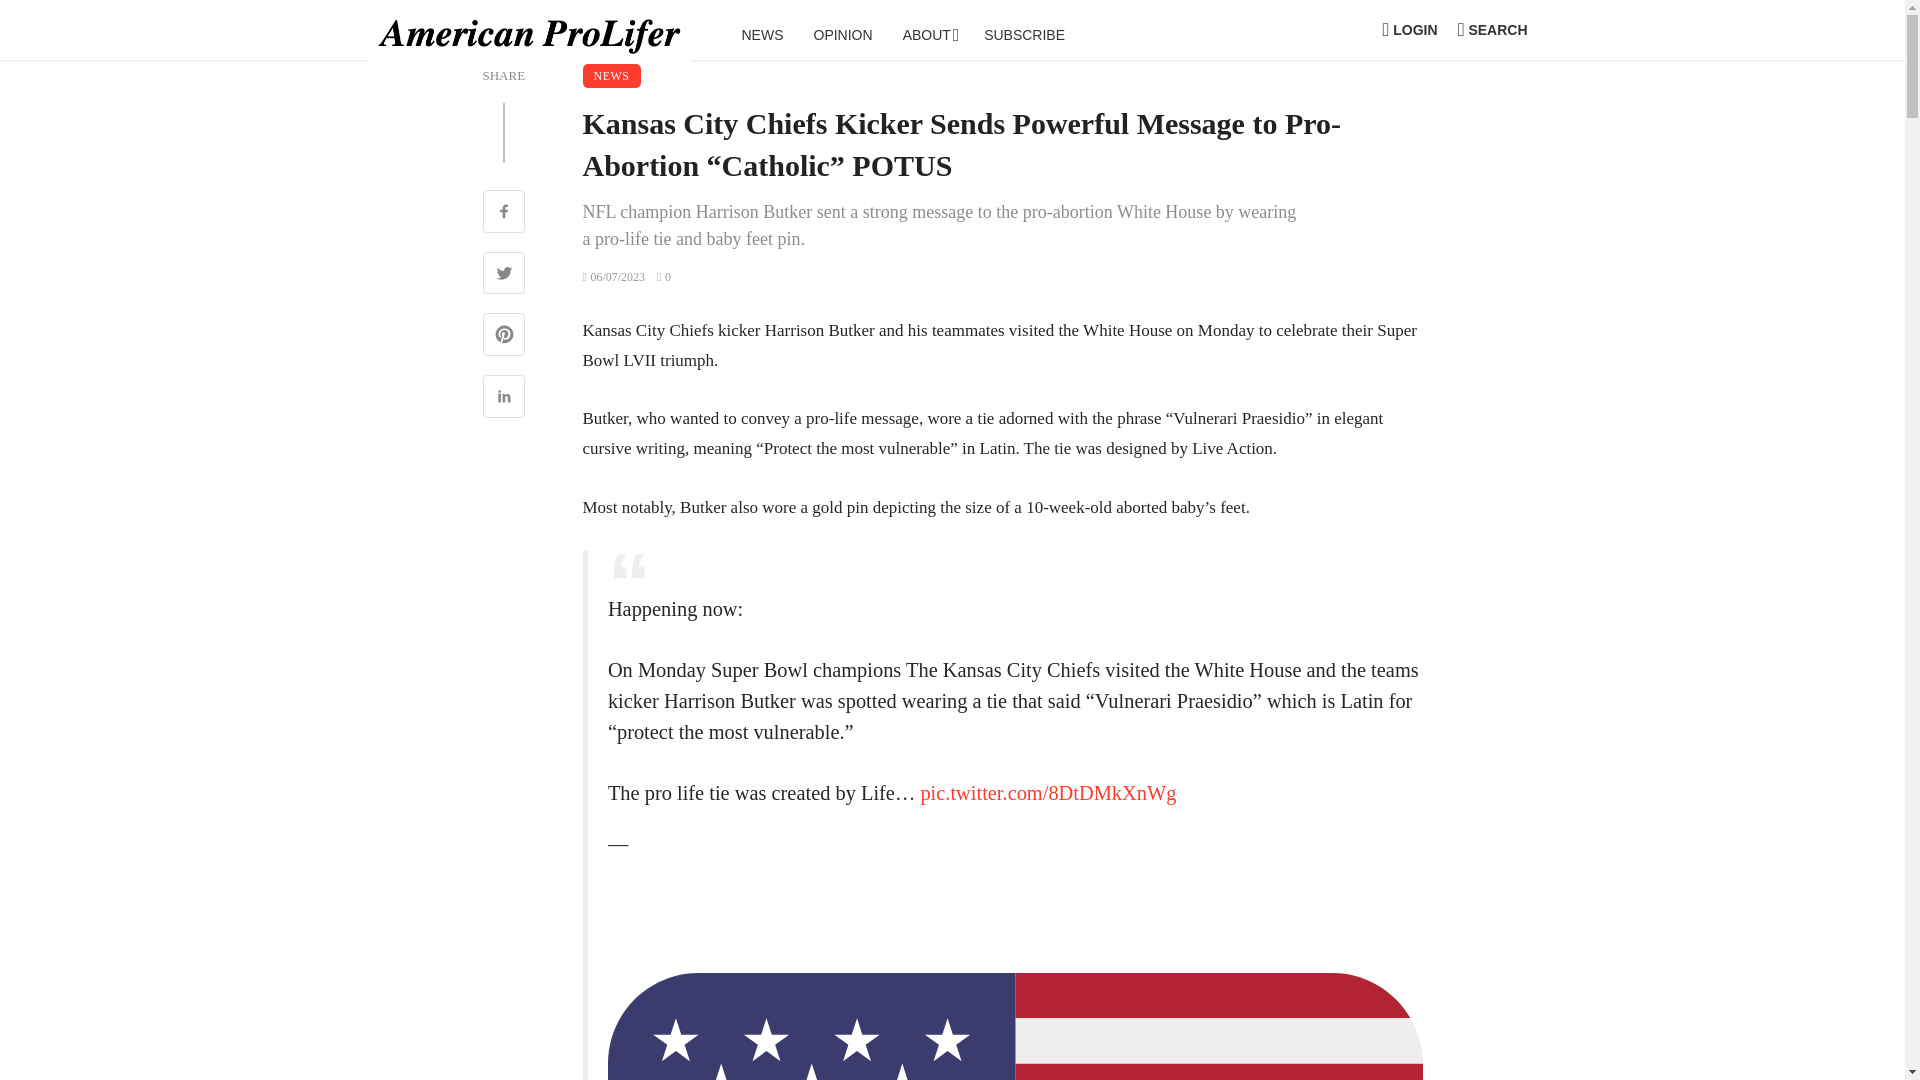 This screenshot has width=1920, height=1080. What do you see at coordinates (663, 277) in the screenshot?
I see `0` at bounding box center [663, 277].